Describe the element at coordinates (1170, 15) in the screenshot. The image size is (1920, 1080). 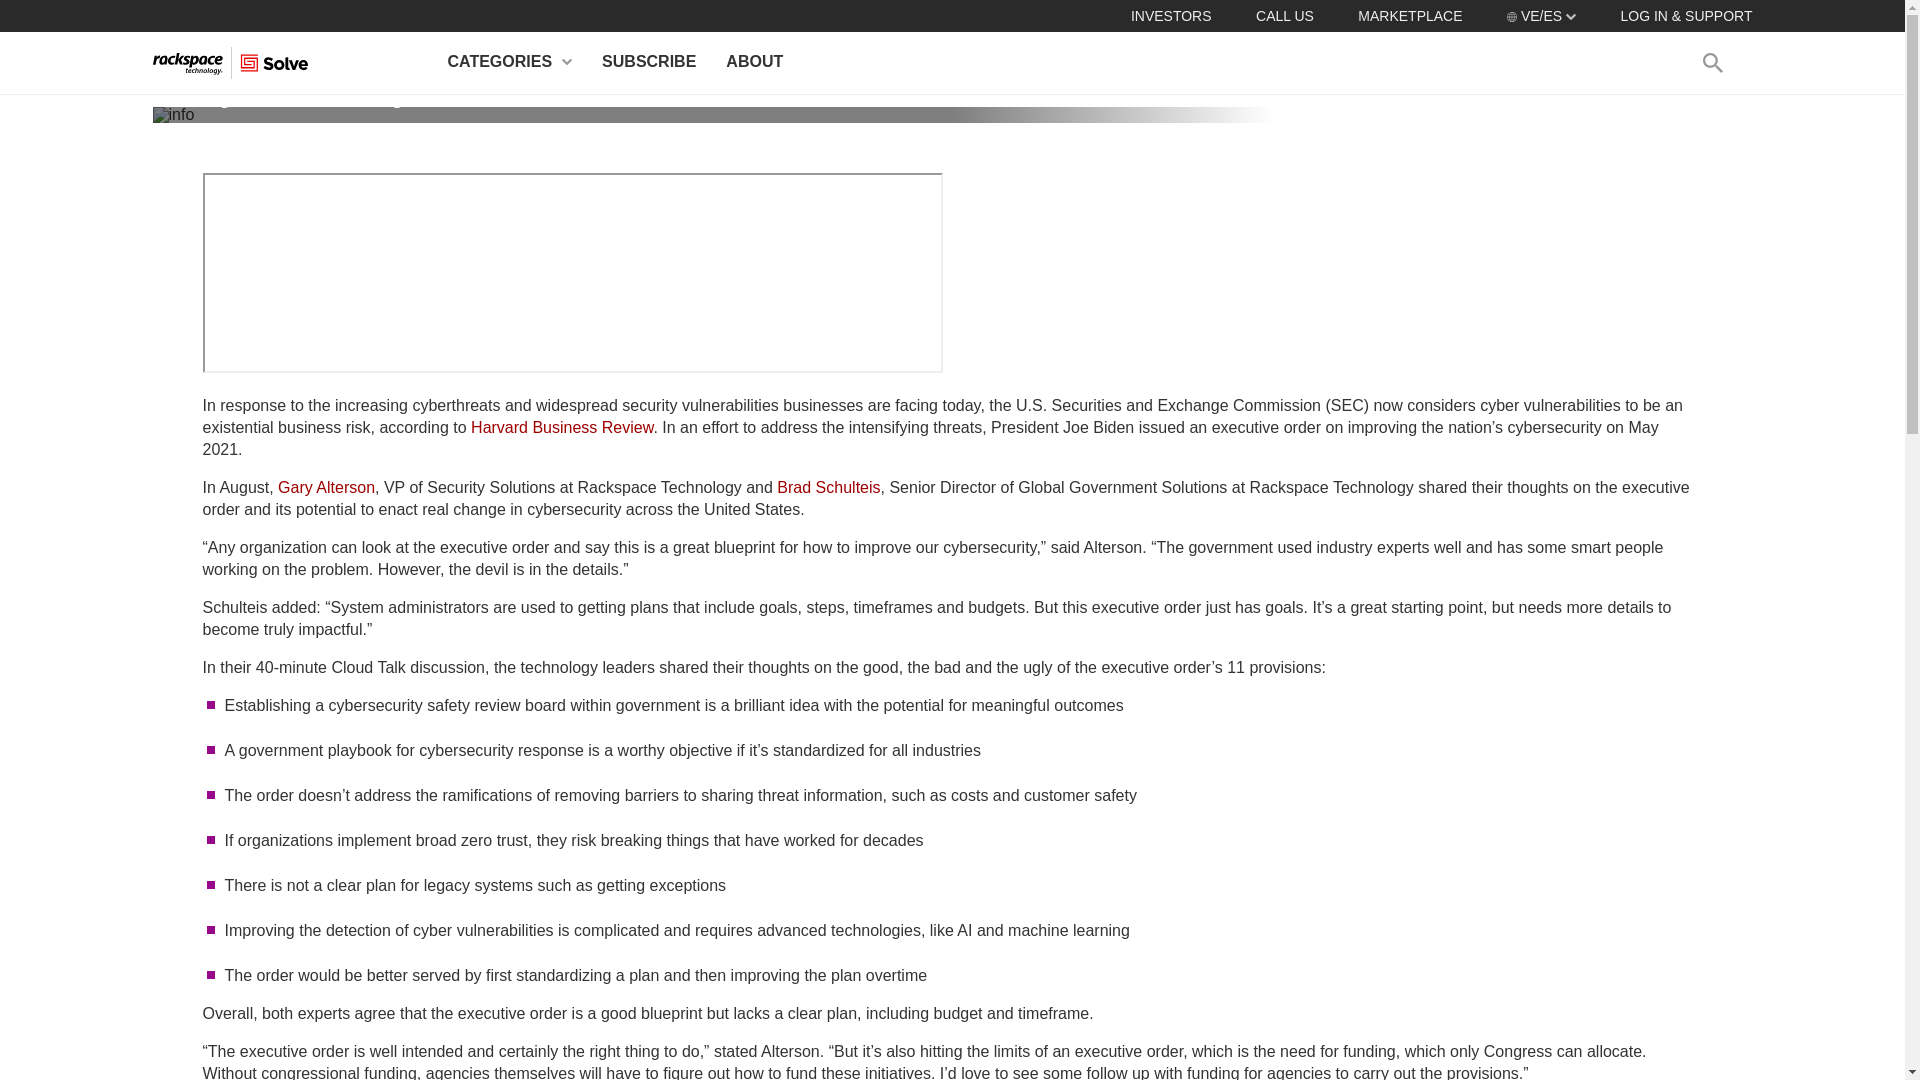
I see `INVESTORS` at that location.